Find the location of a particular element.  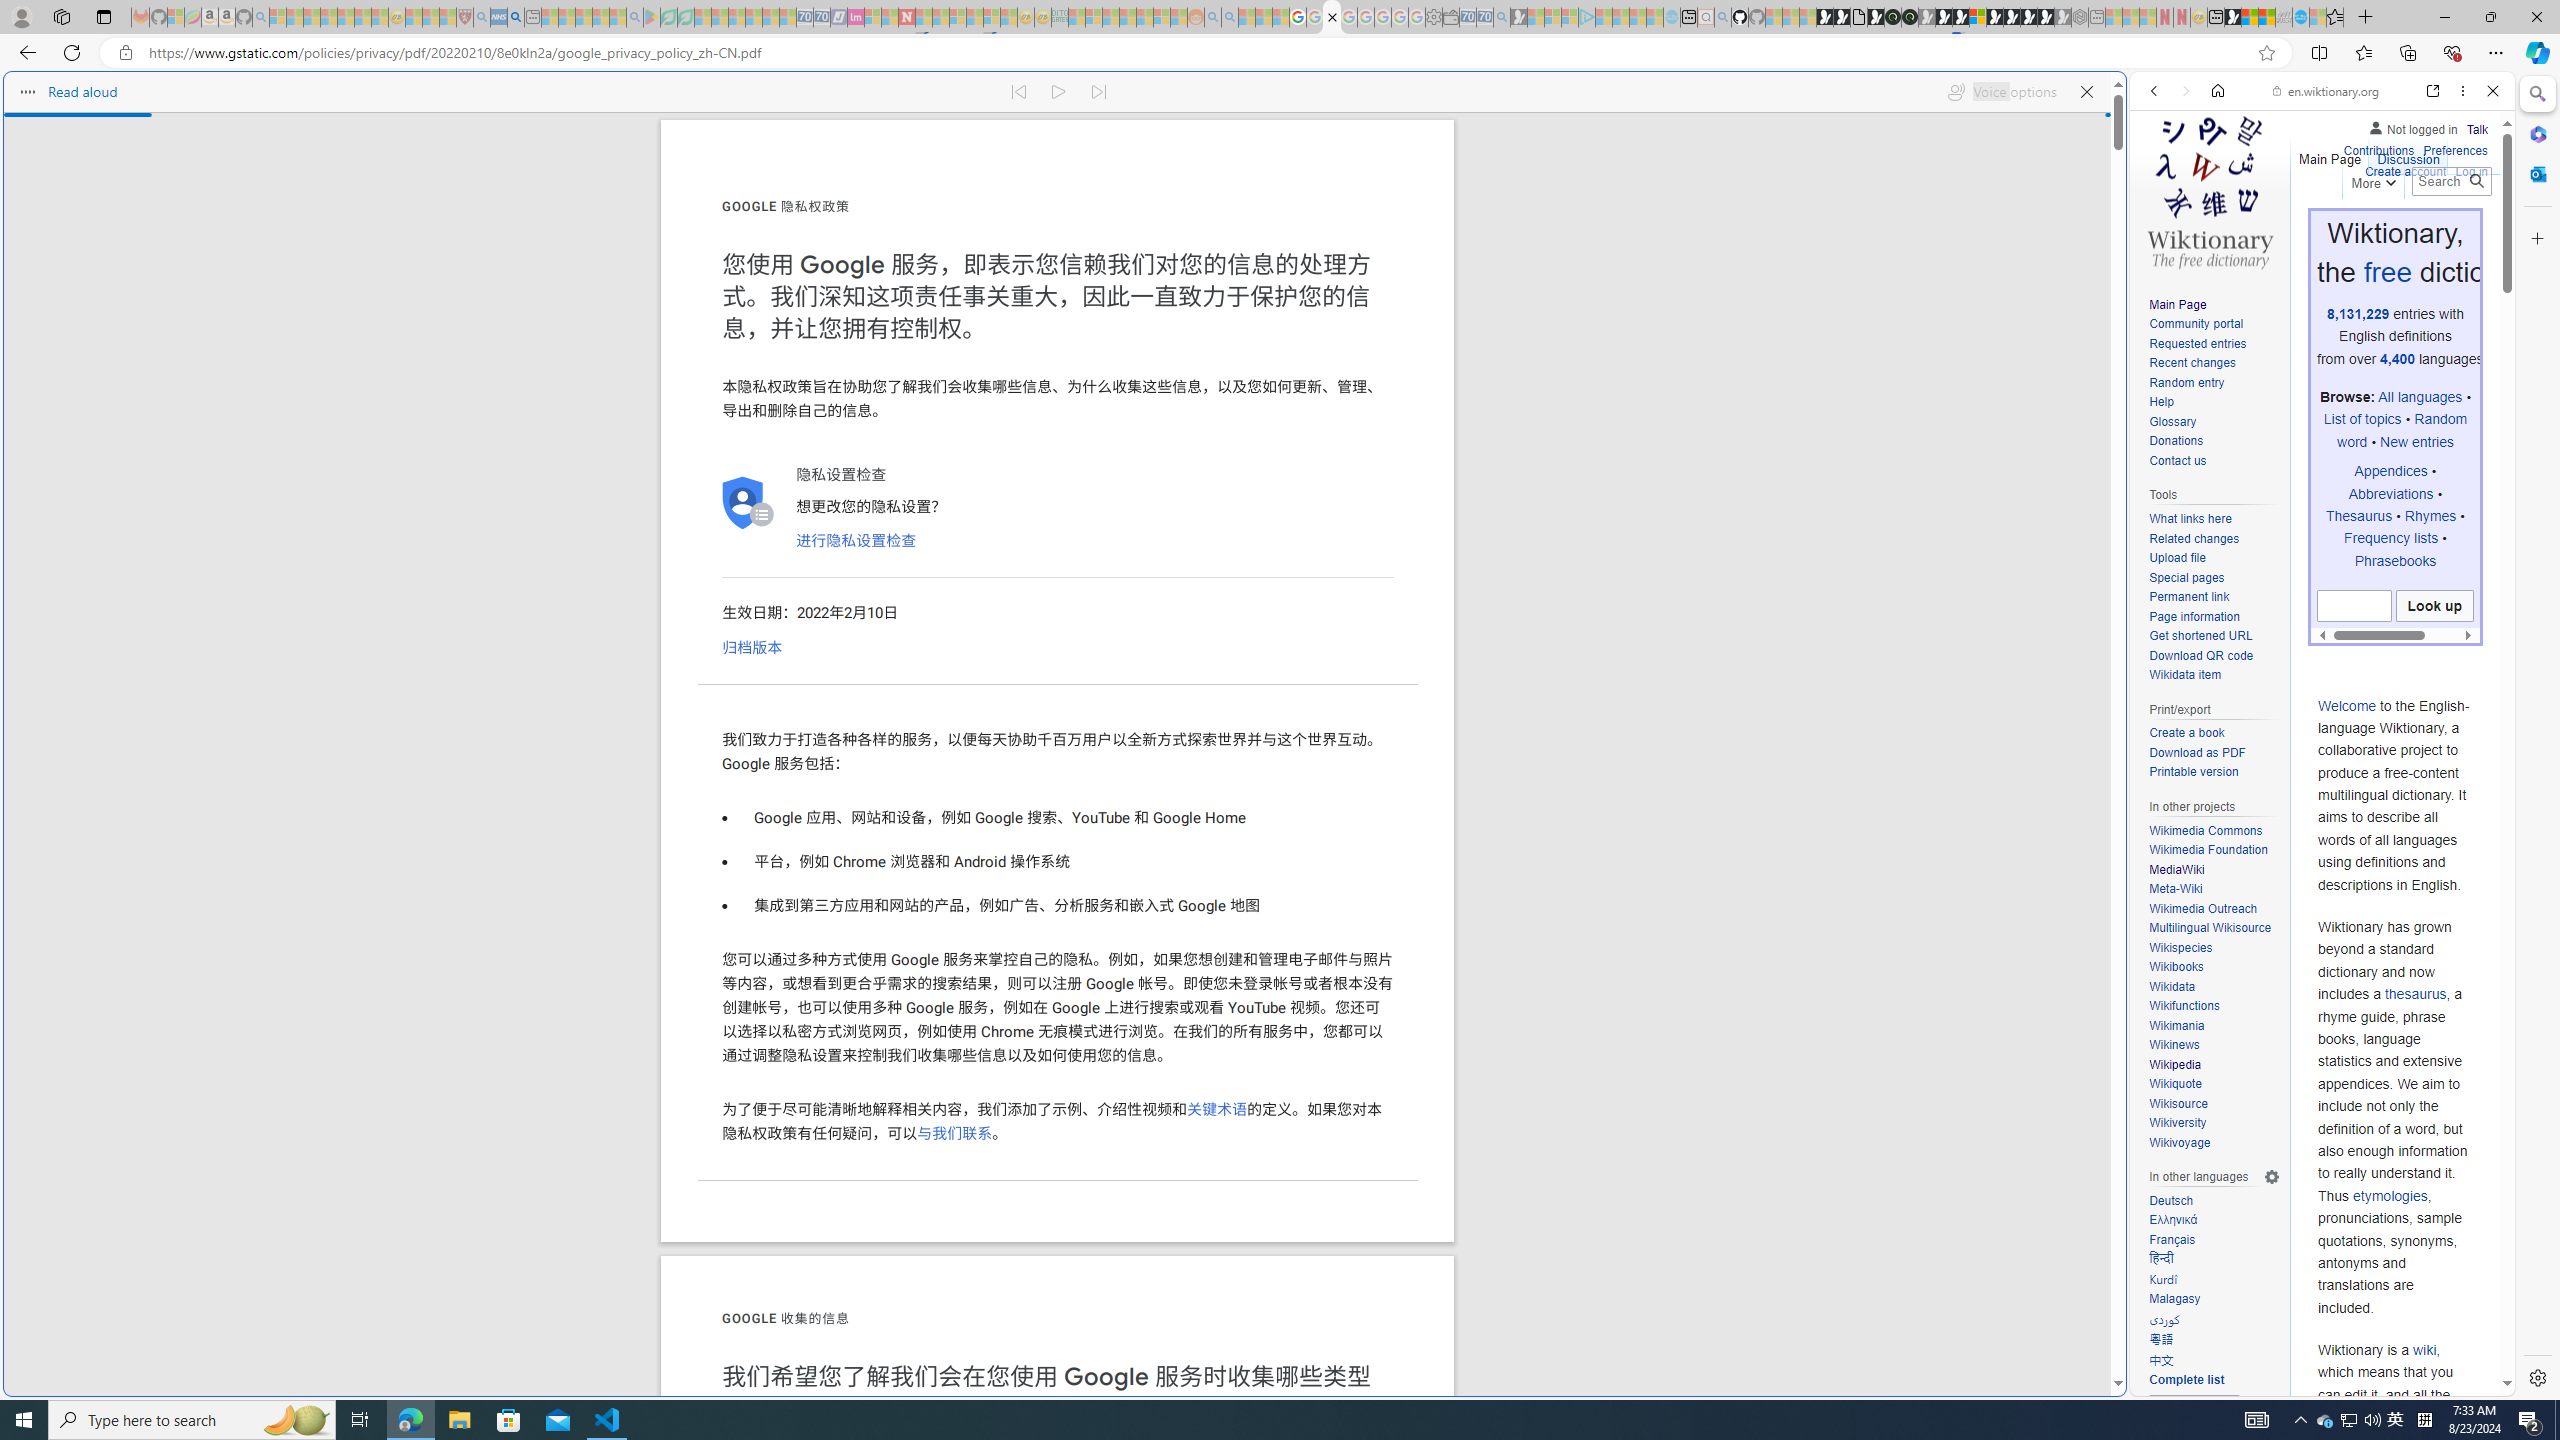

Upload file is located at coordinates (2176, 558).